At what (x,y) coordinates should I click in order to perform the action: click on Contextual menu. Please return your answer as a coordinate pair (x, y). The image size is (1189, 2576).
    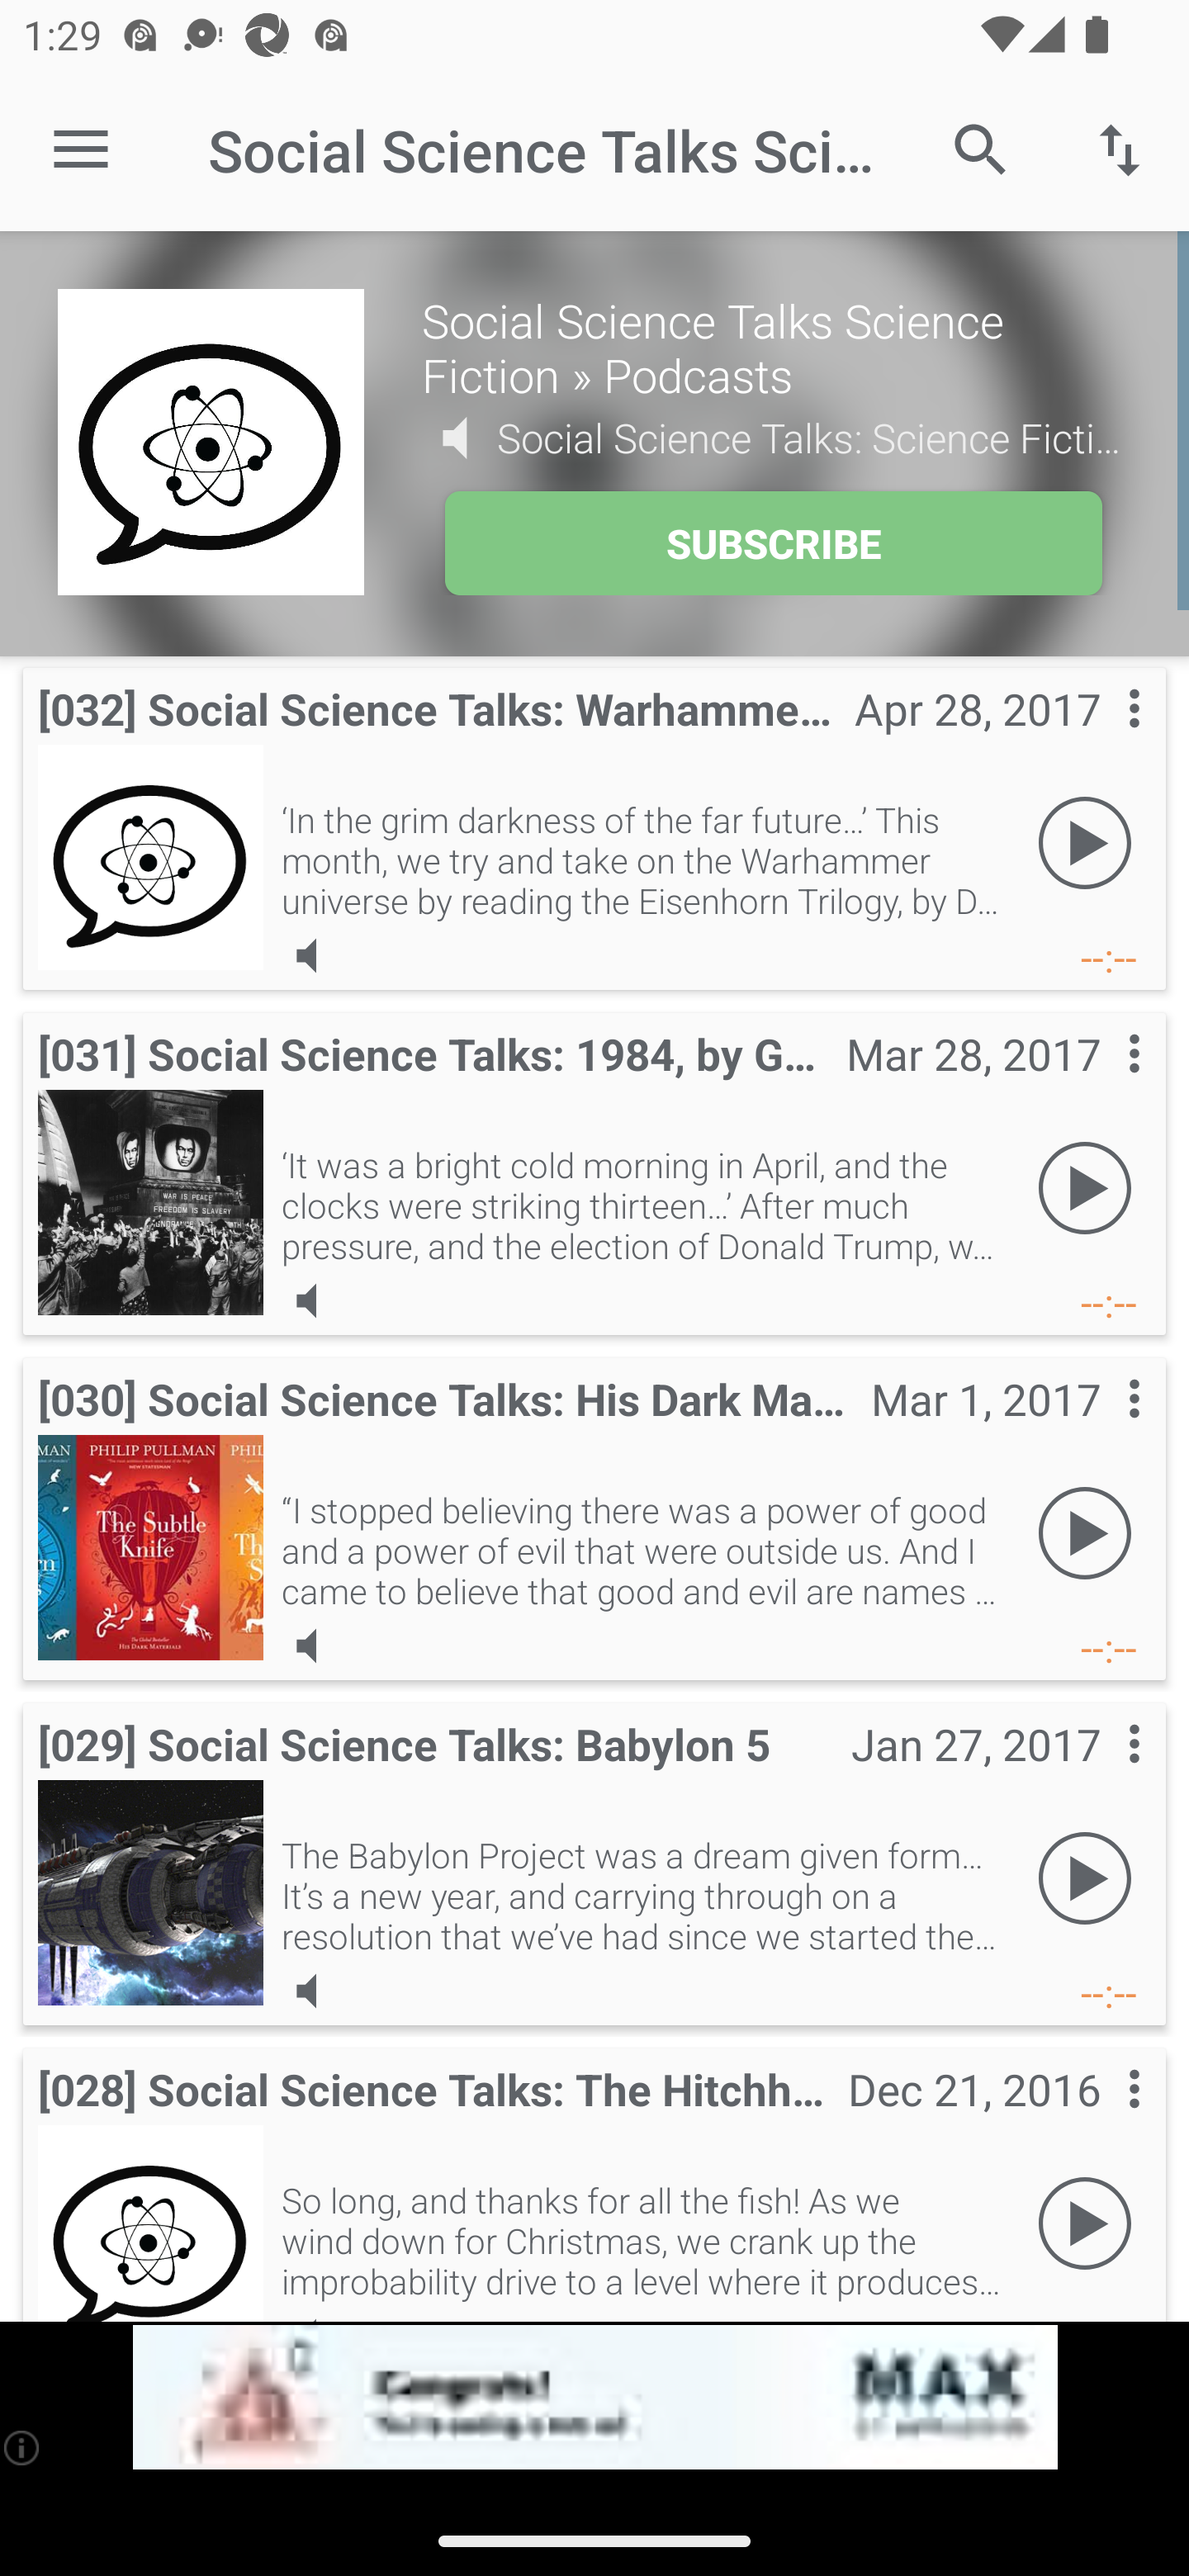
    Looking at the image, I should click on (1098, 2121).